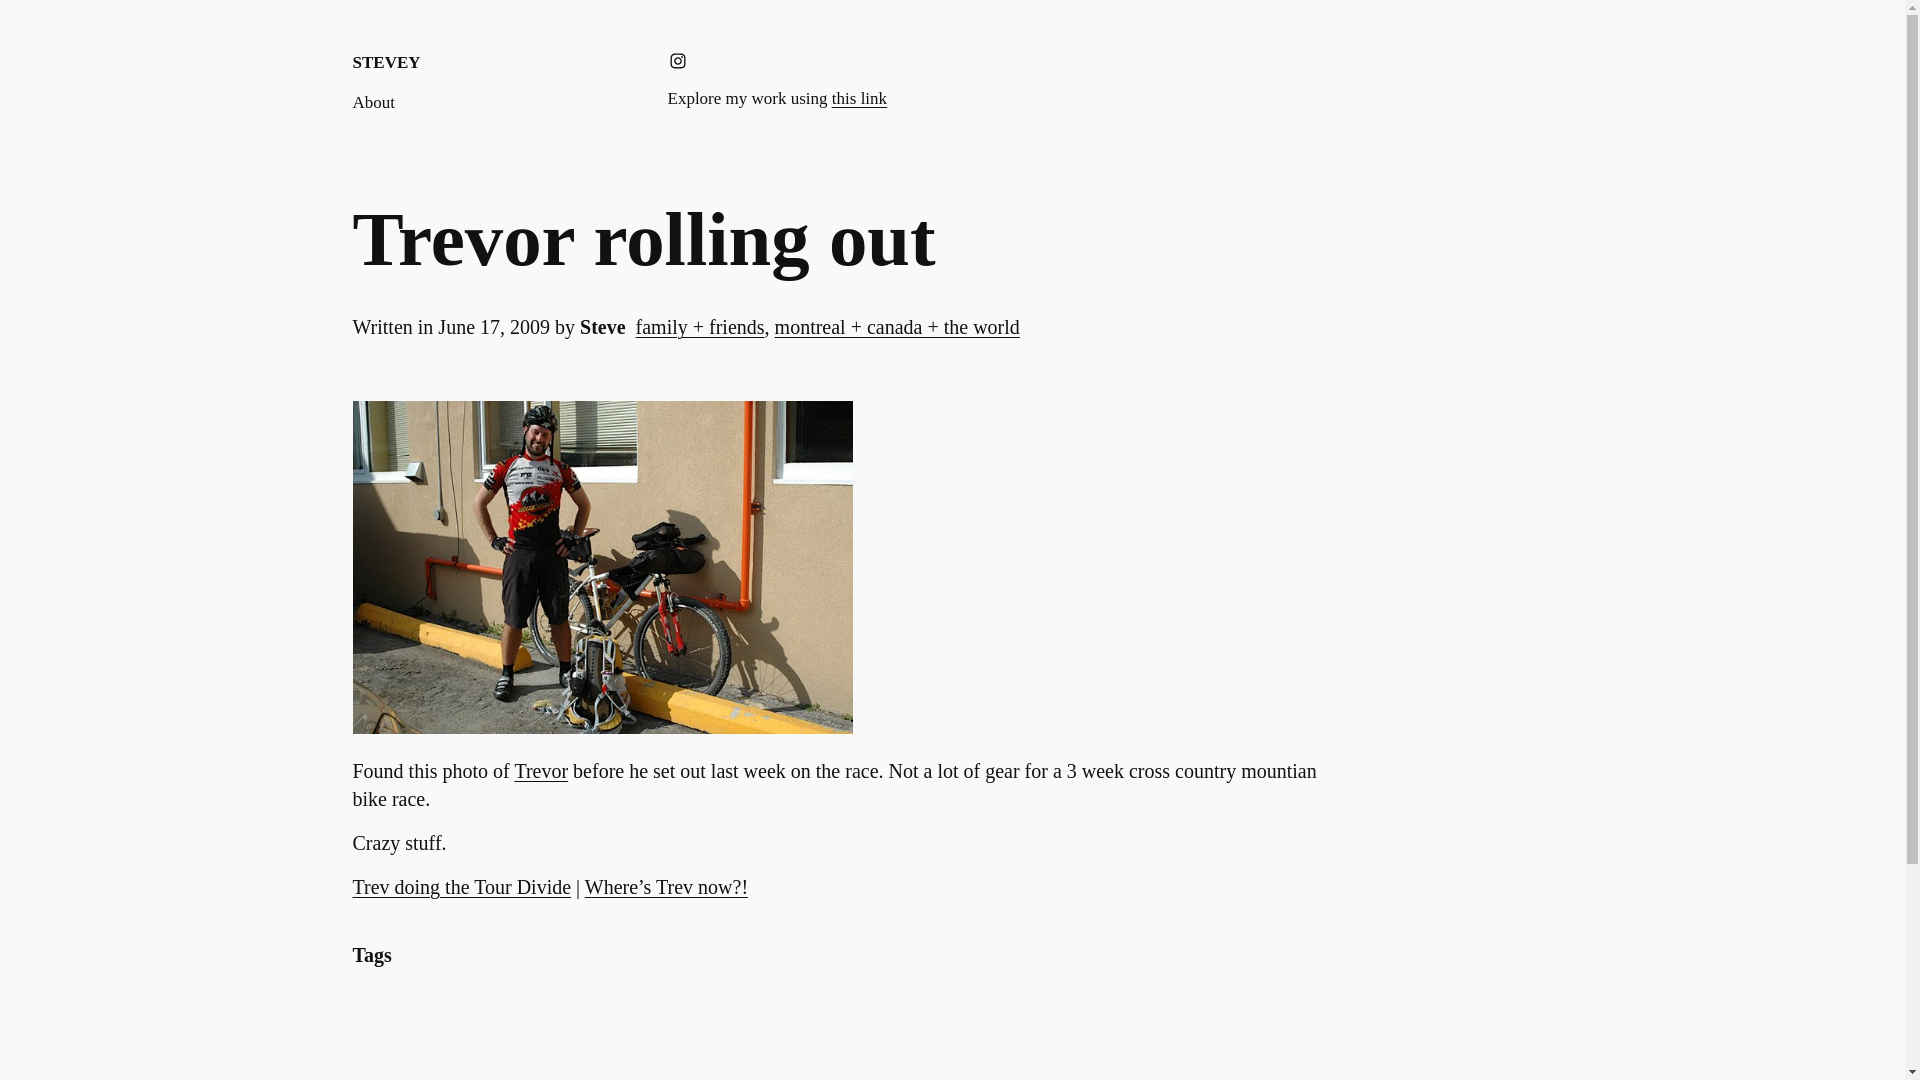 The height and width of the screenshot is (1080, 1920). I want to click on About, so click(373, 102).